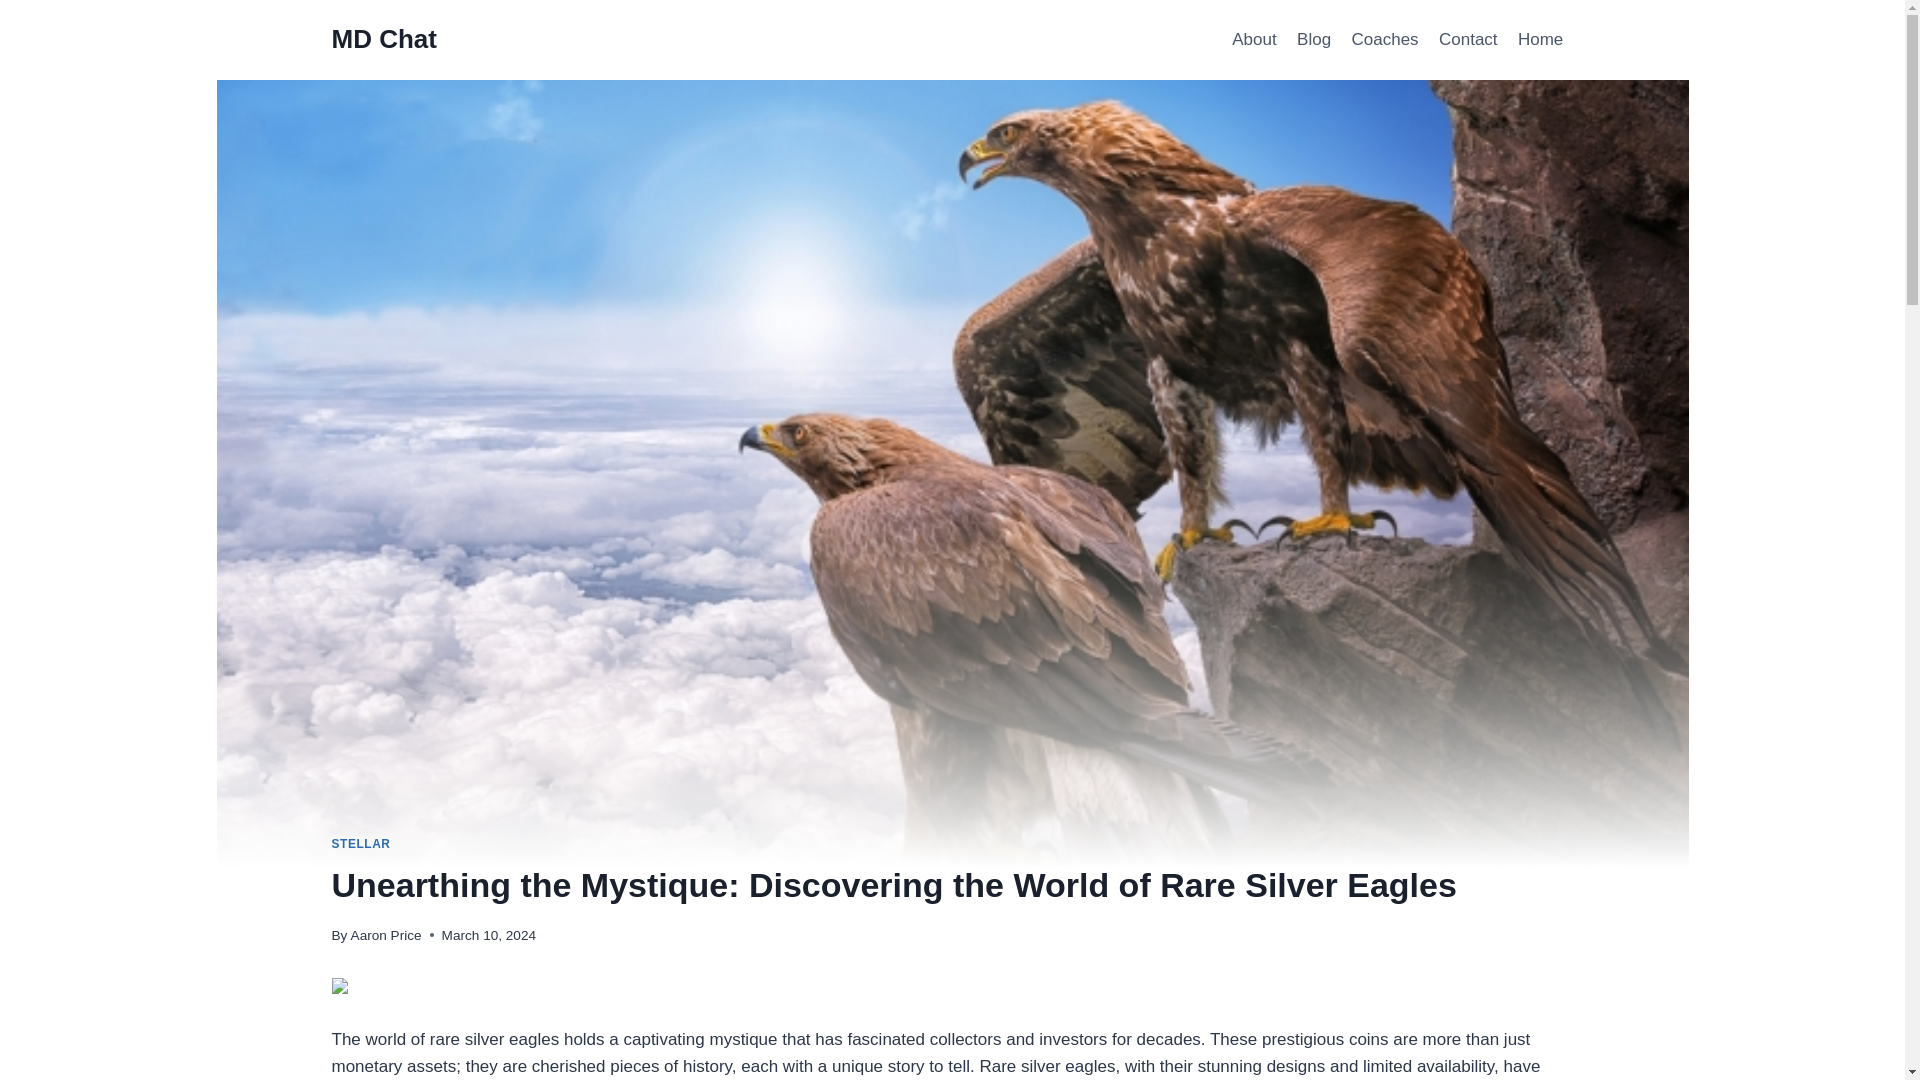 The height and width of the screenshot is (1080, 1920). Describe the element at coordinates (1468, 40) in the screenshot. I see `Contact` at that location.